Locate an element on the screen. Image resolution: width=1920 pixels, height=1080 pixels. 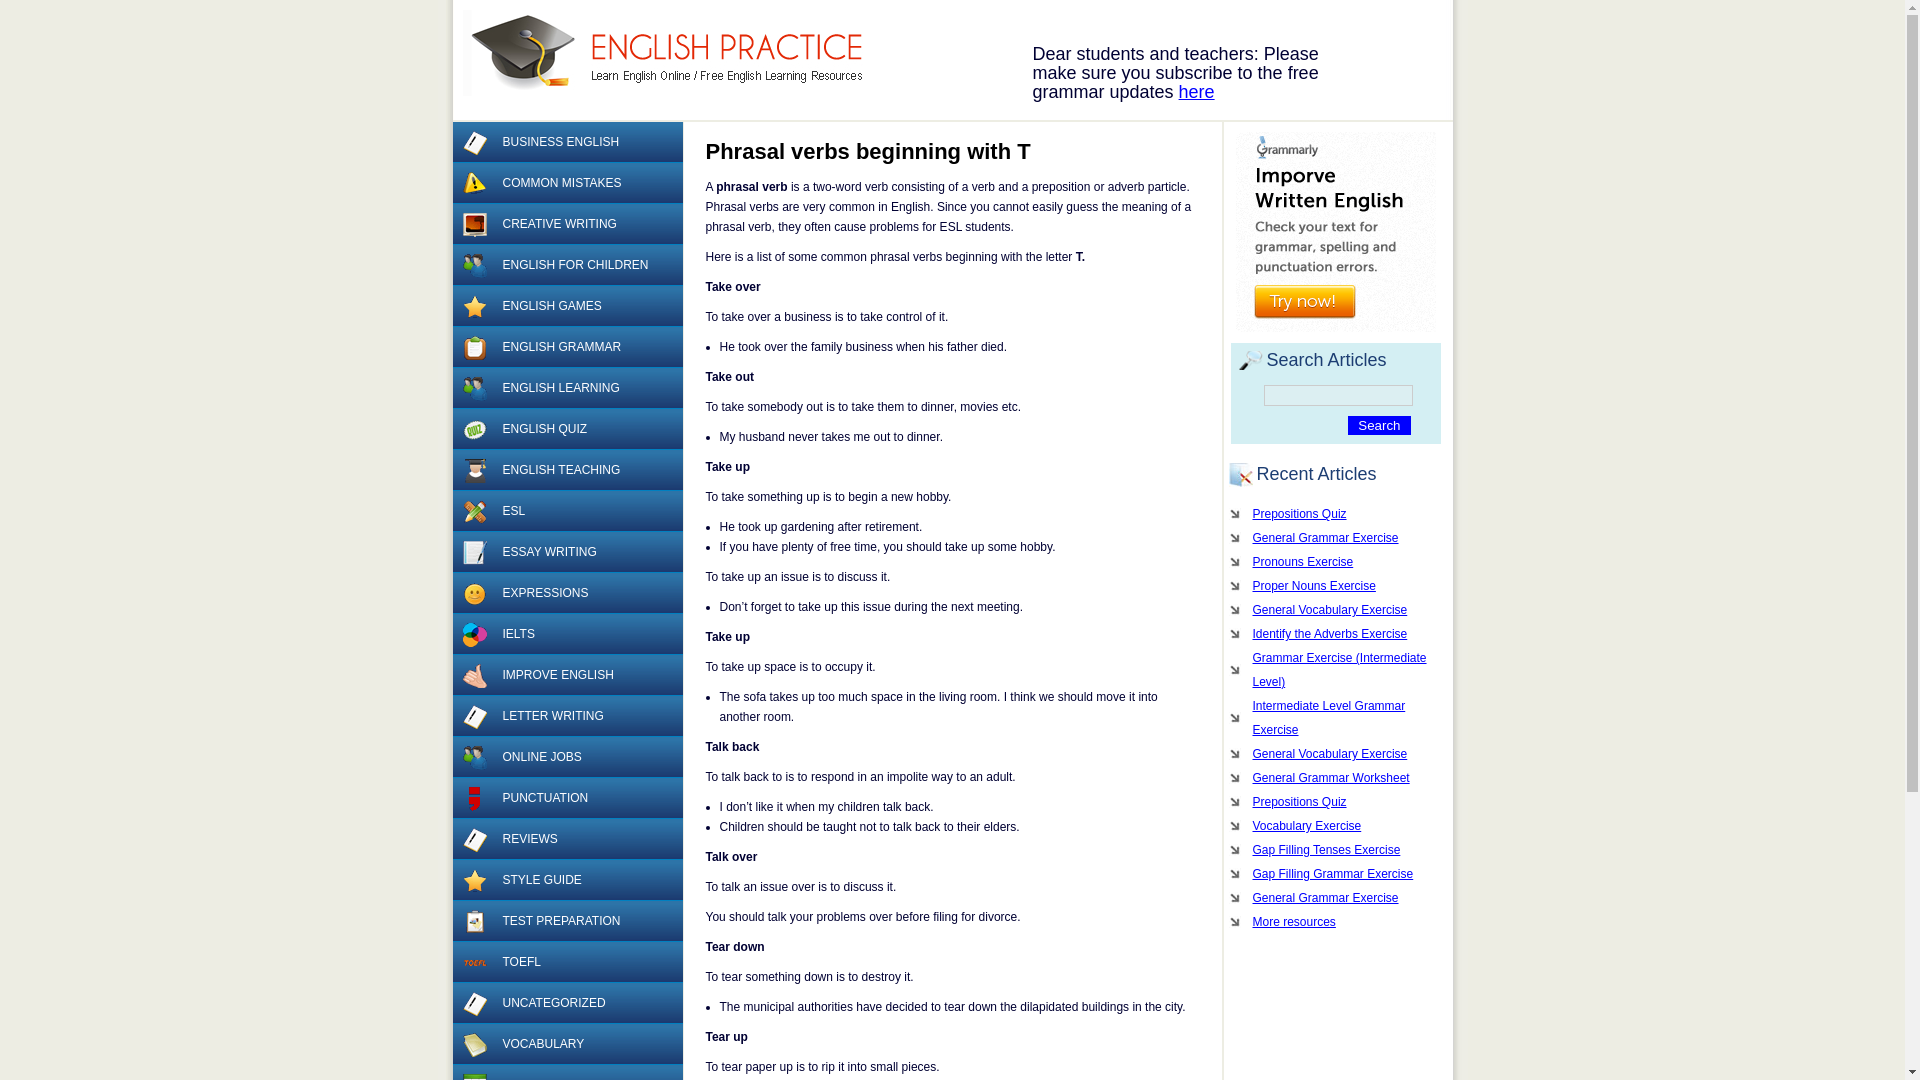
English Learning is located at coordinates (474, 388).